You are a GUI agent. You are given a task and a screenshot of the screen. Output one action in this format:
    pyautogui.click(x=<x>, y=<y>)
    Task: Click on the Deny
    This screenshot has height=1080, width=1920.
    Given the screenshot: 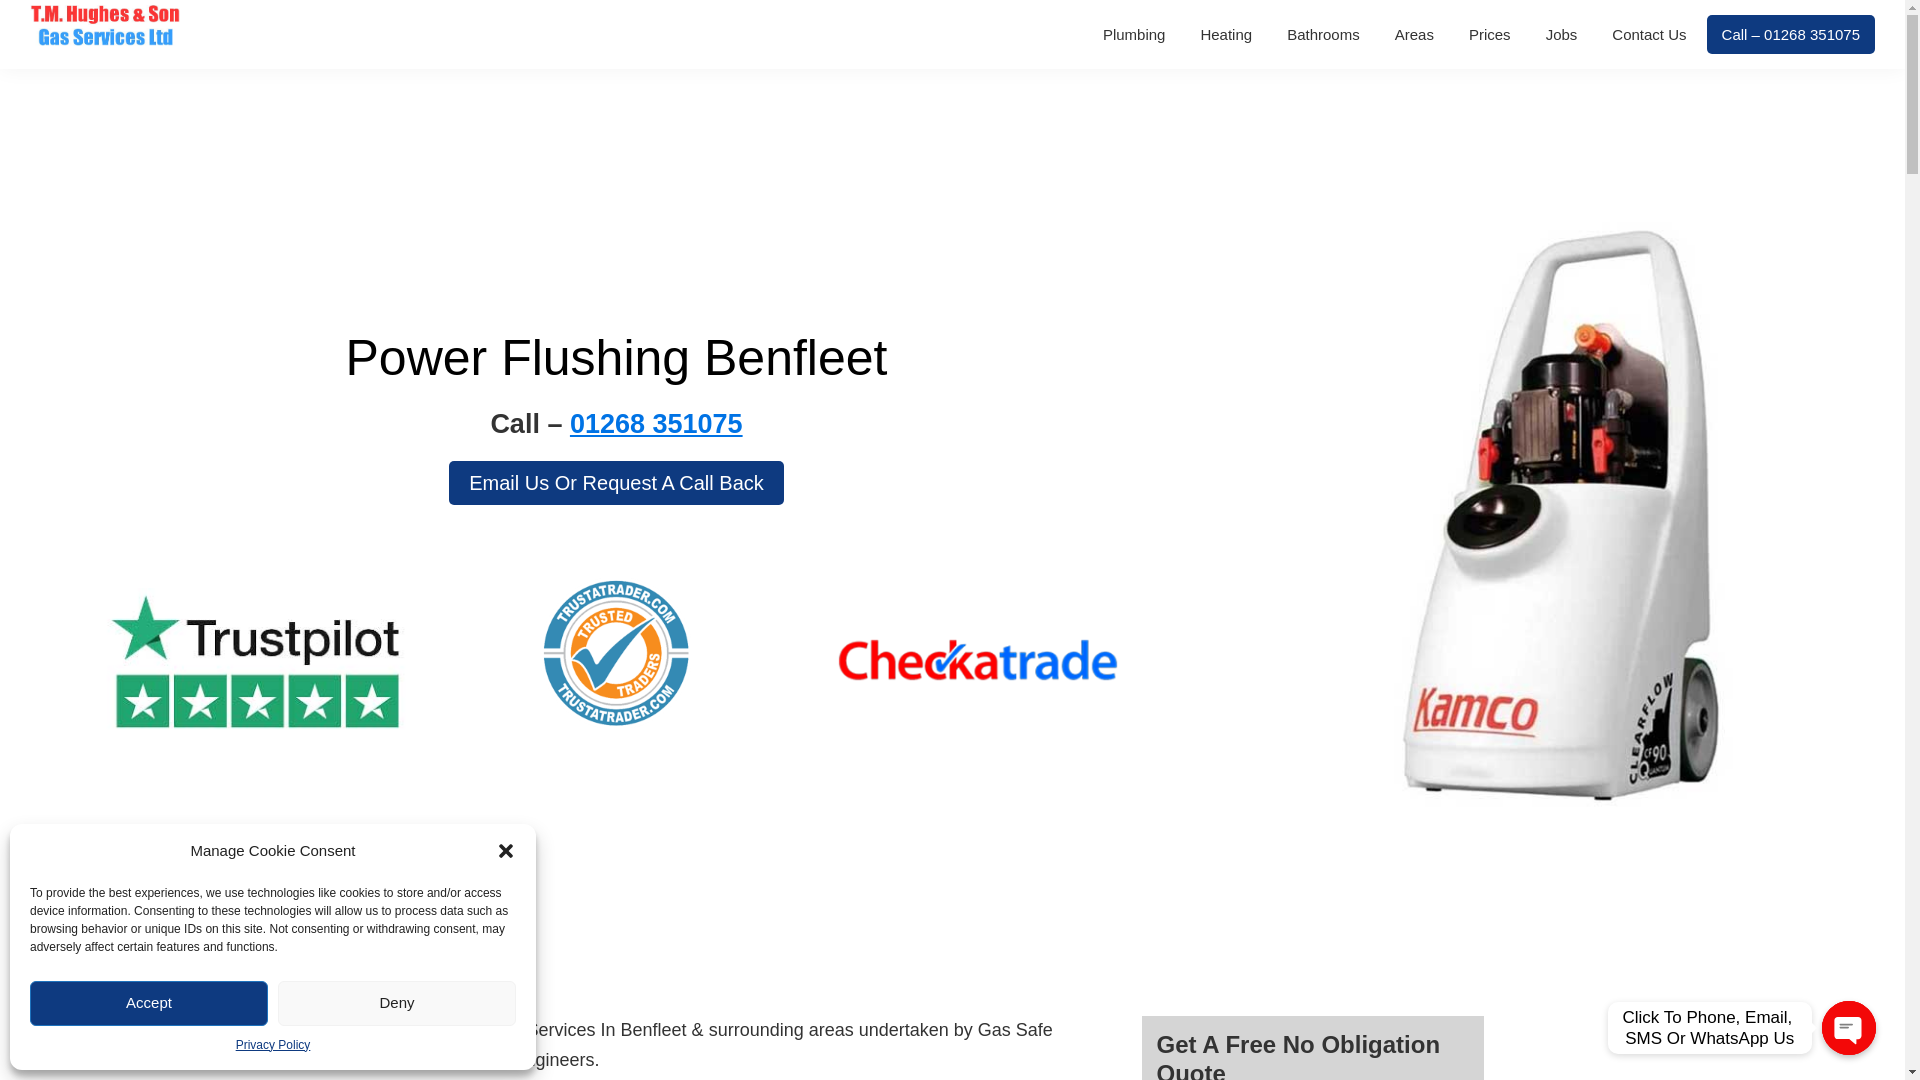 What is the action you would take?
    pyautogui.click(x=397, y=1002)
    